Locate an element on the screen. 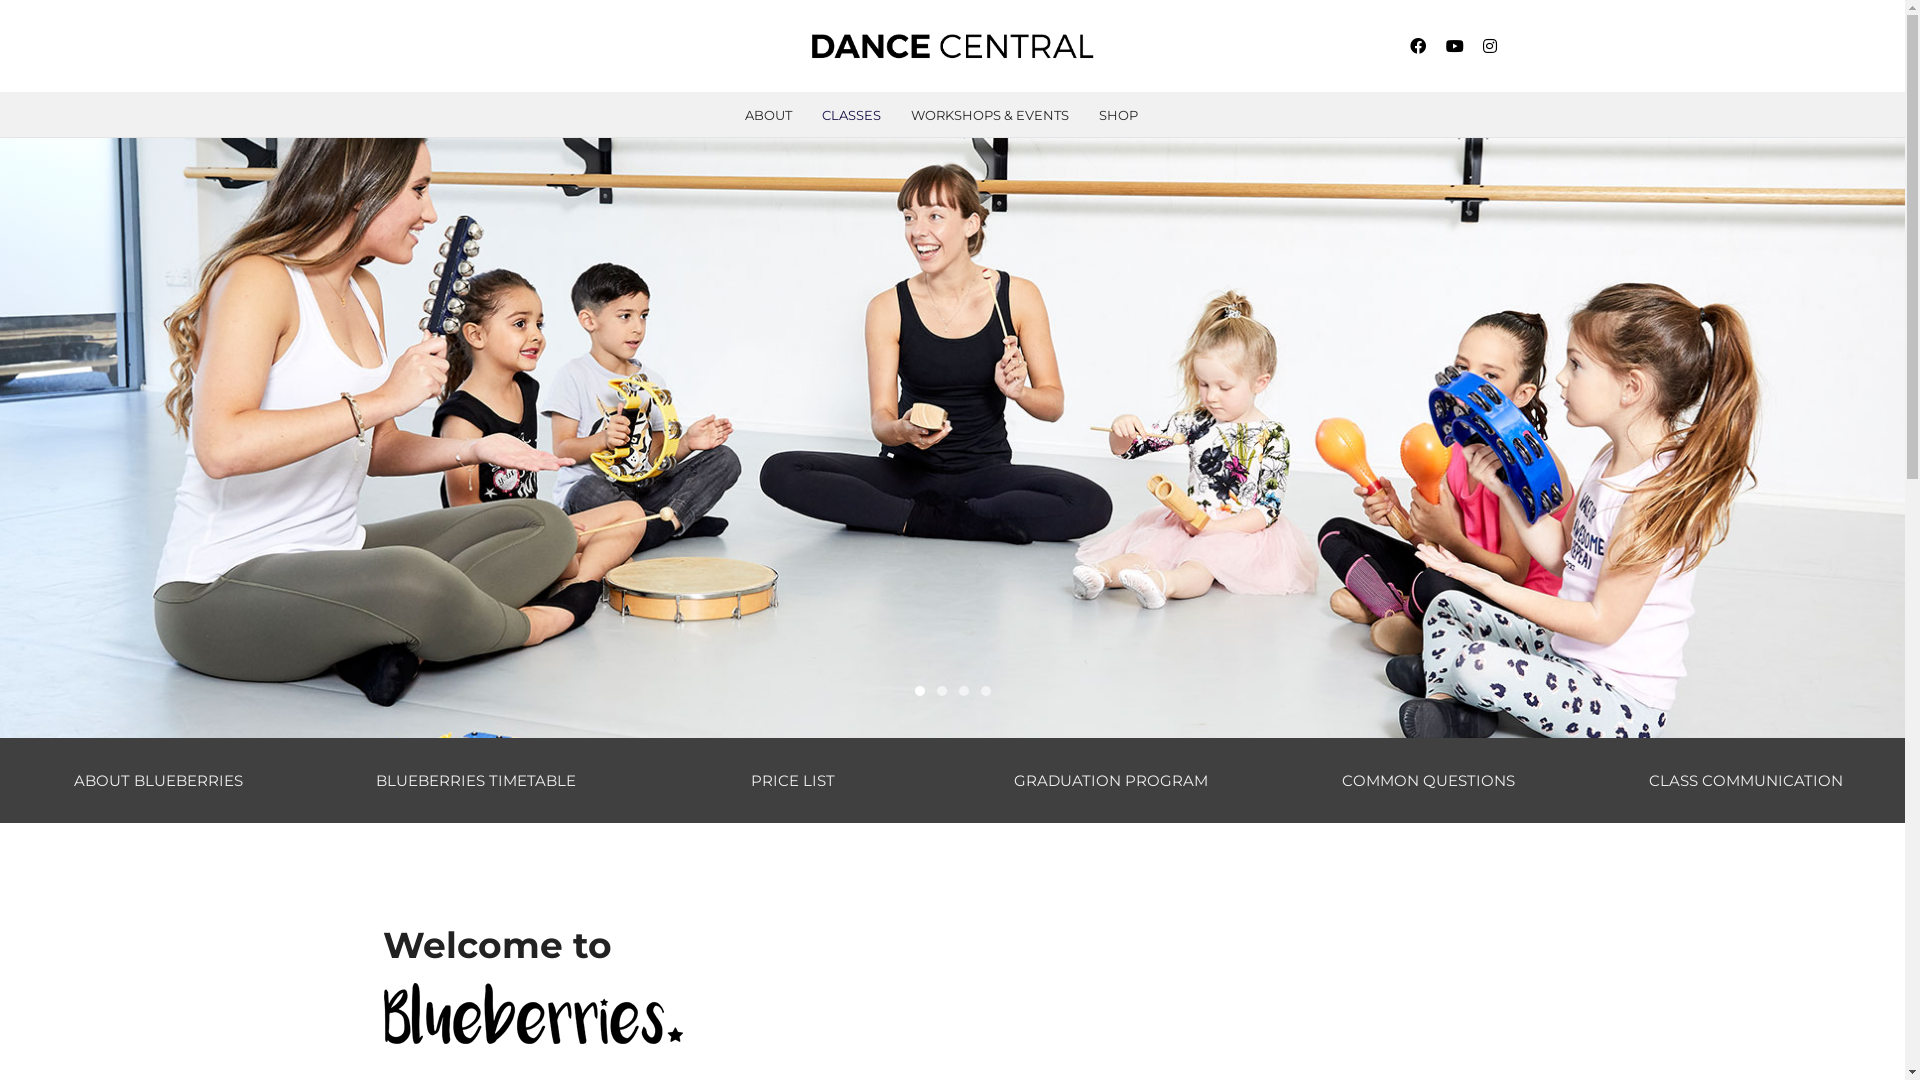 The image size is (1920, 1080). PRICE LIST is located at coordinates (792, 780).